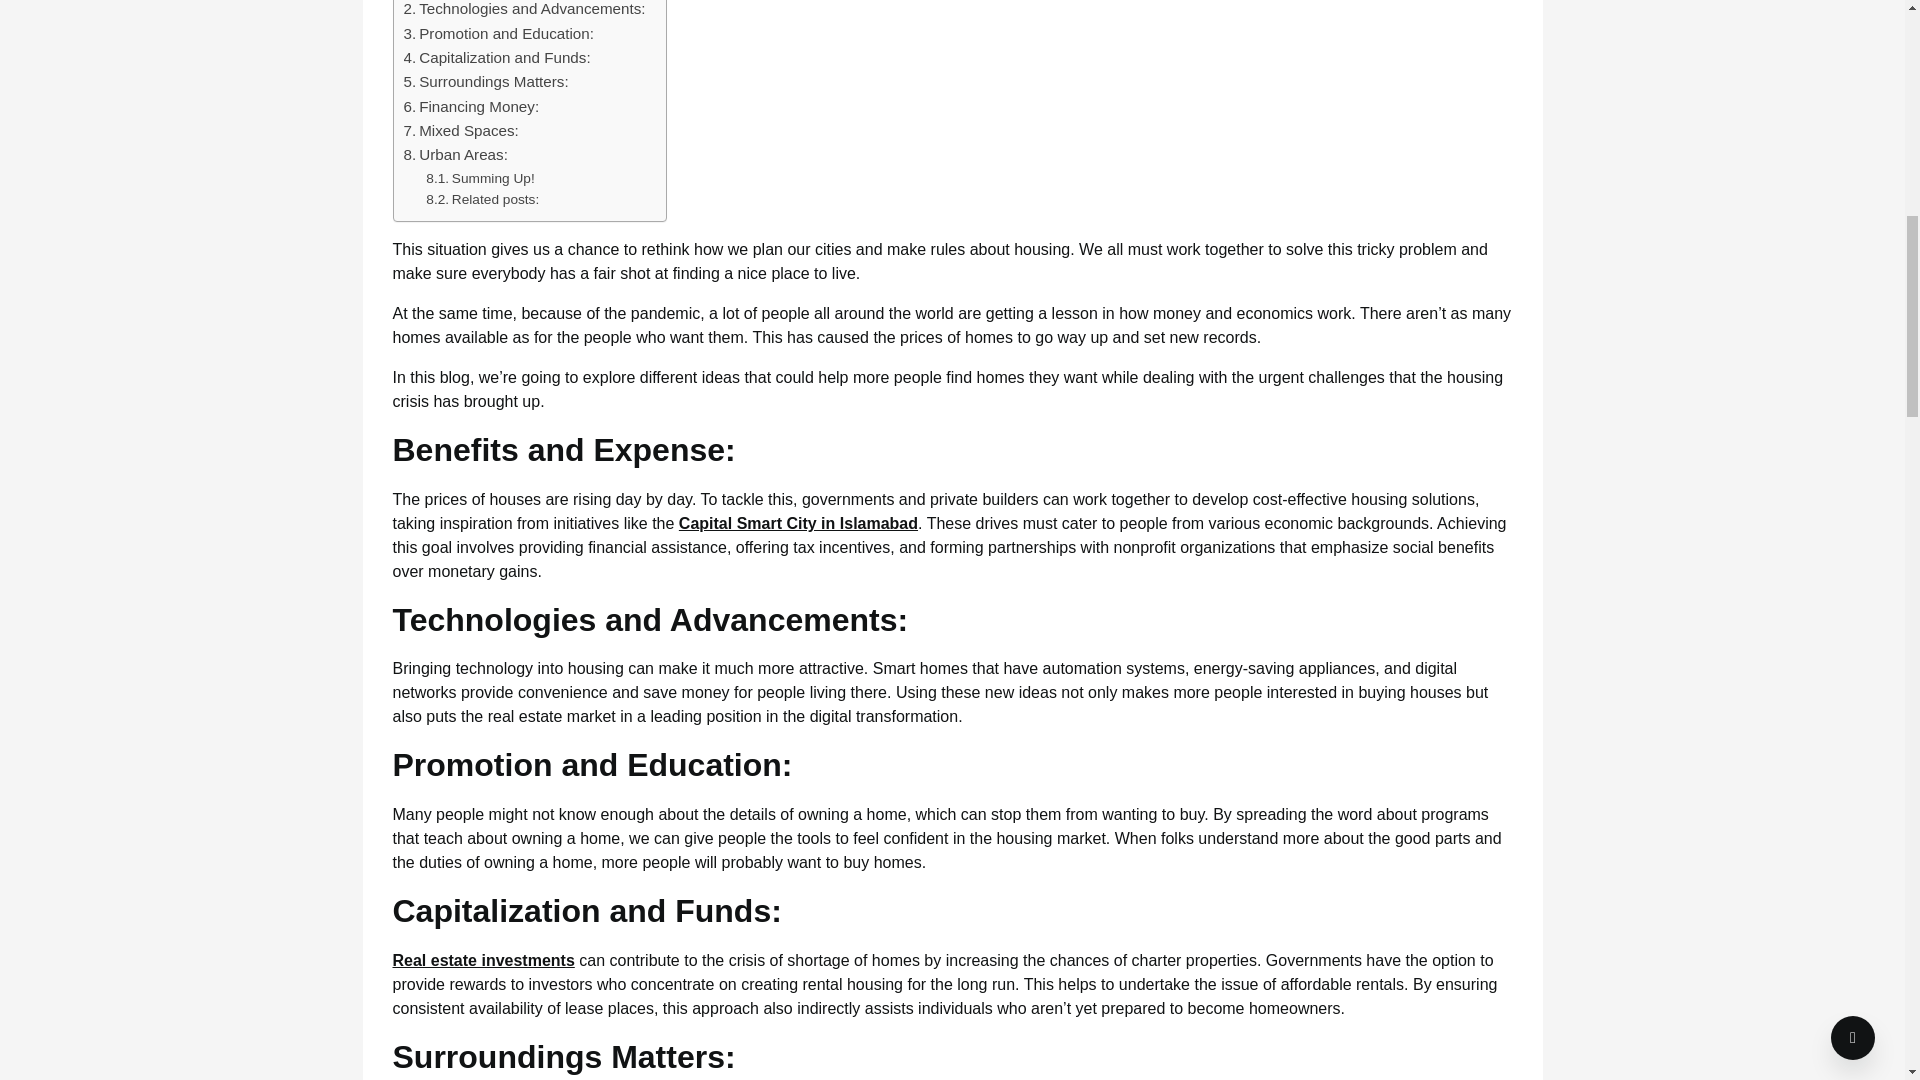 The image size is (1920, 1080). I want to click on Urban Areas:, so click(456, 154).